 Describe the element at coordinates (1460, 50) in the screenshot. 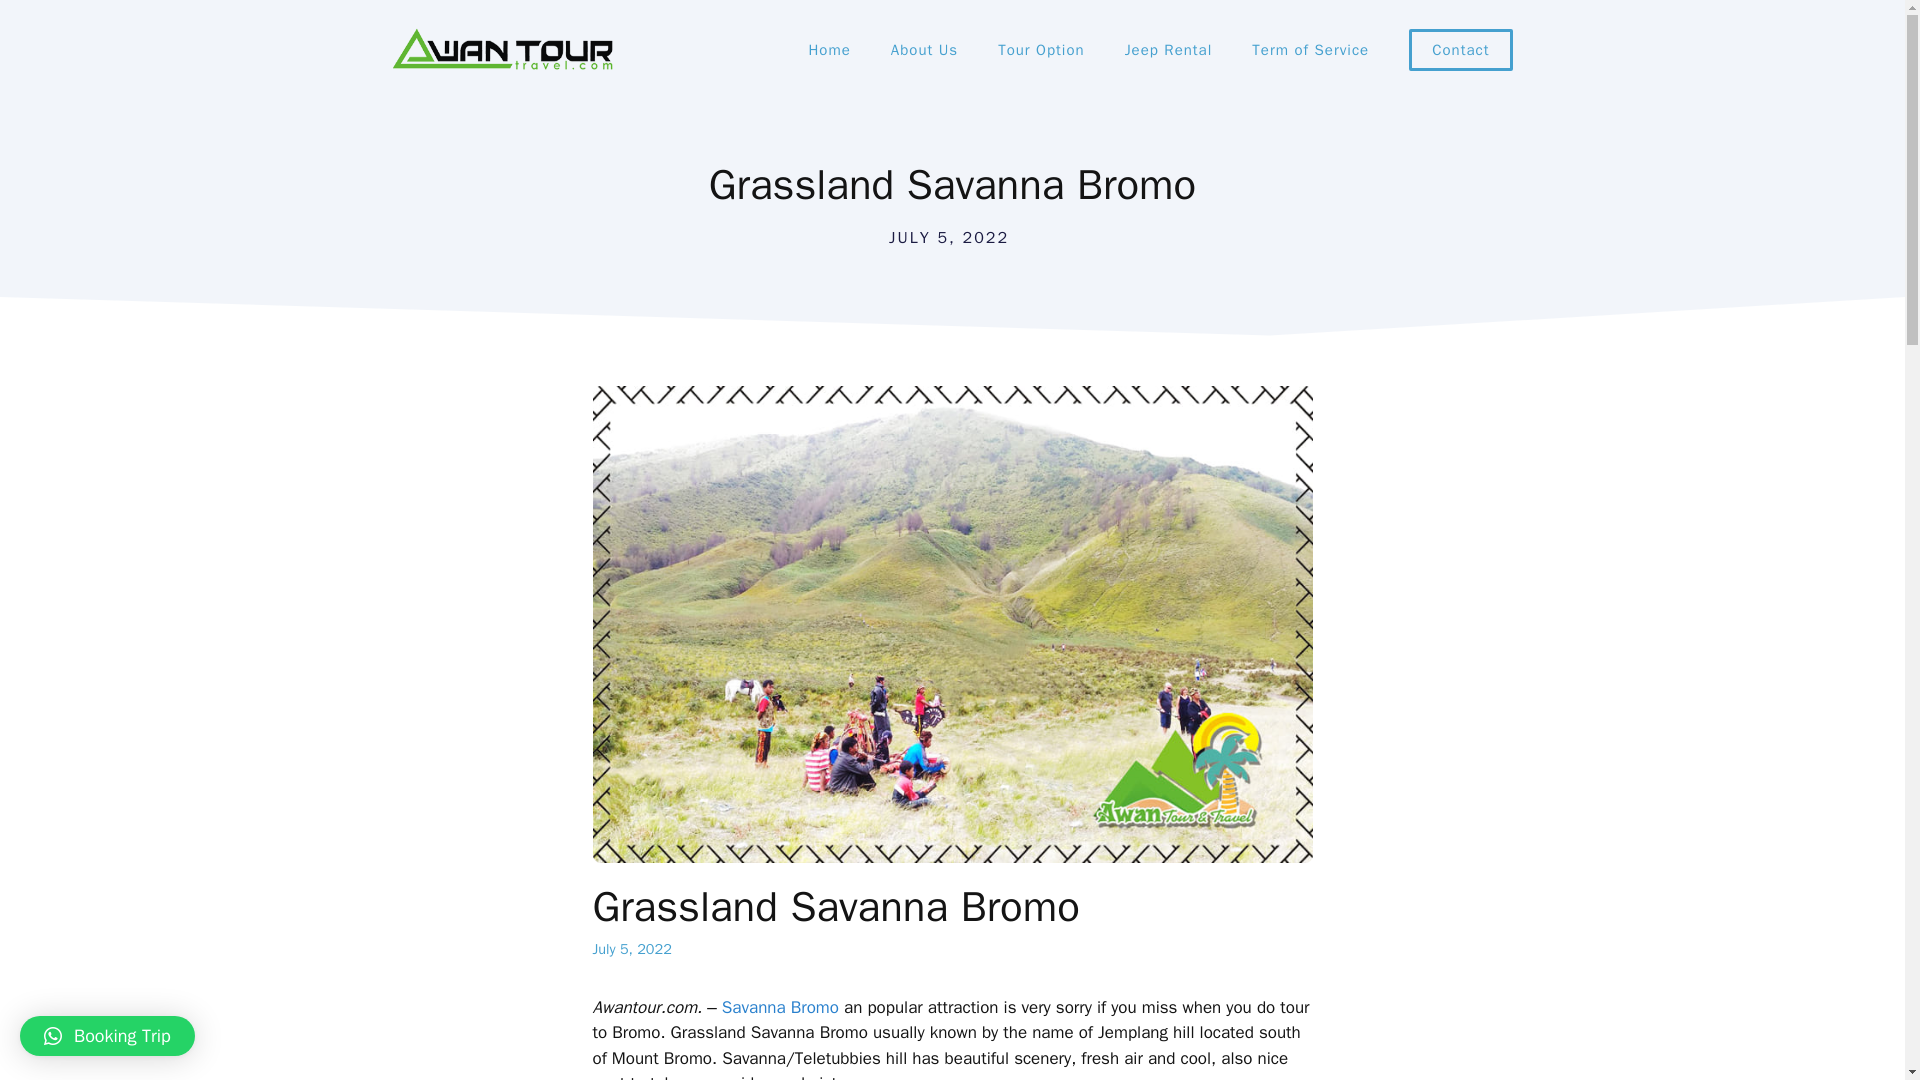

I see `Contact` at that location.